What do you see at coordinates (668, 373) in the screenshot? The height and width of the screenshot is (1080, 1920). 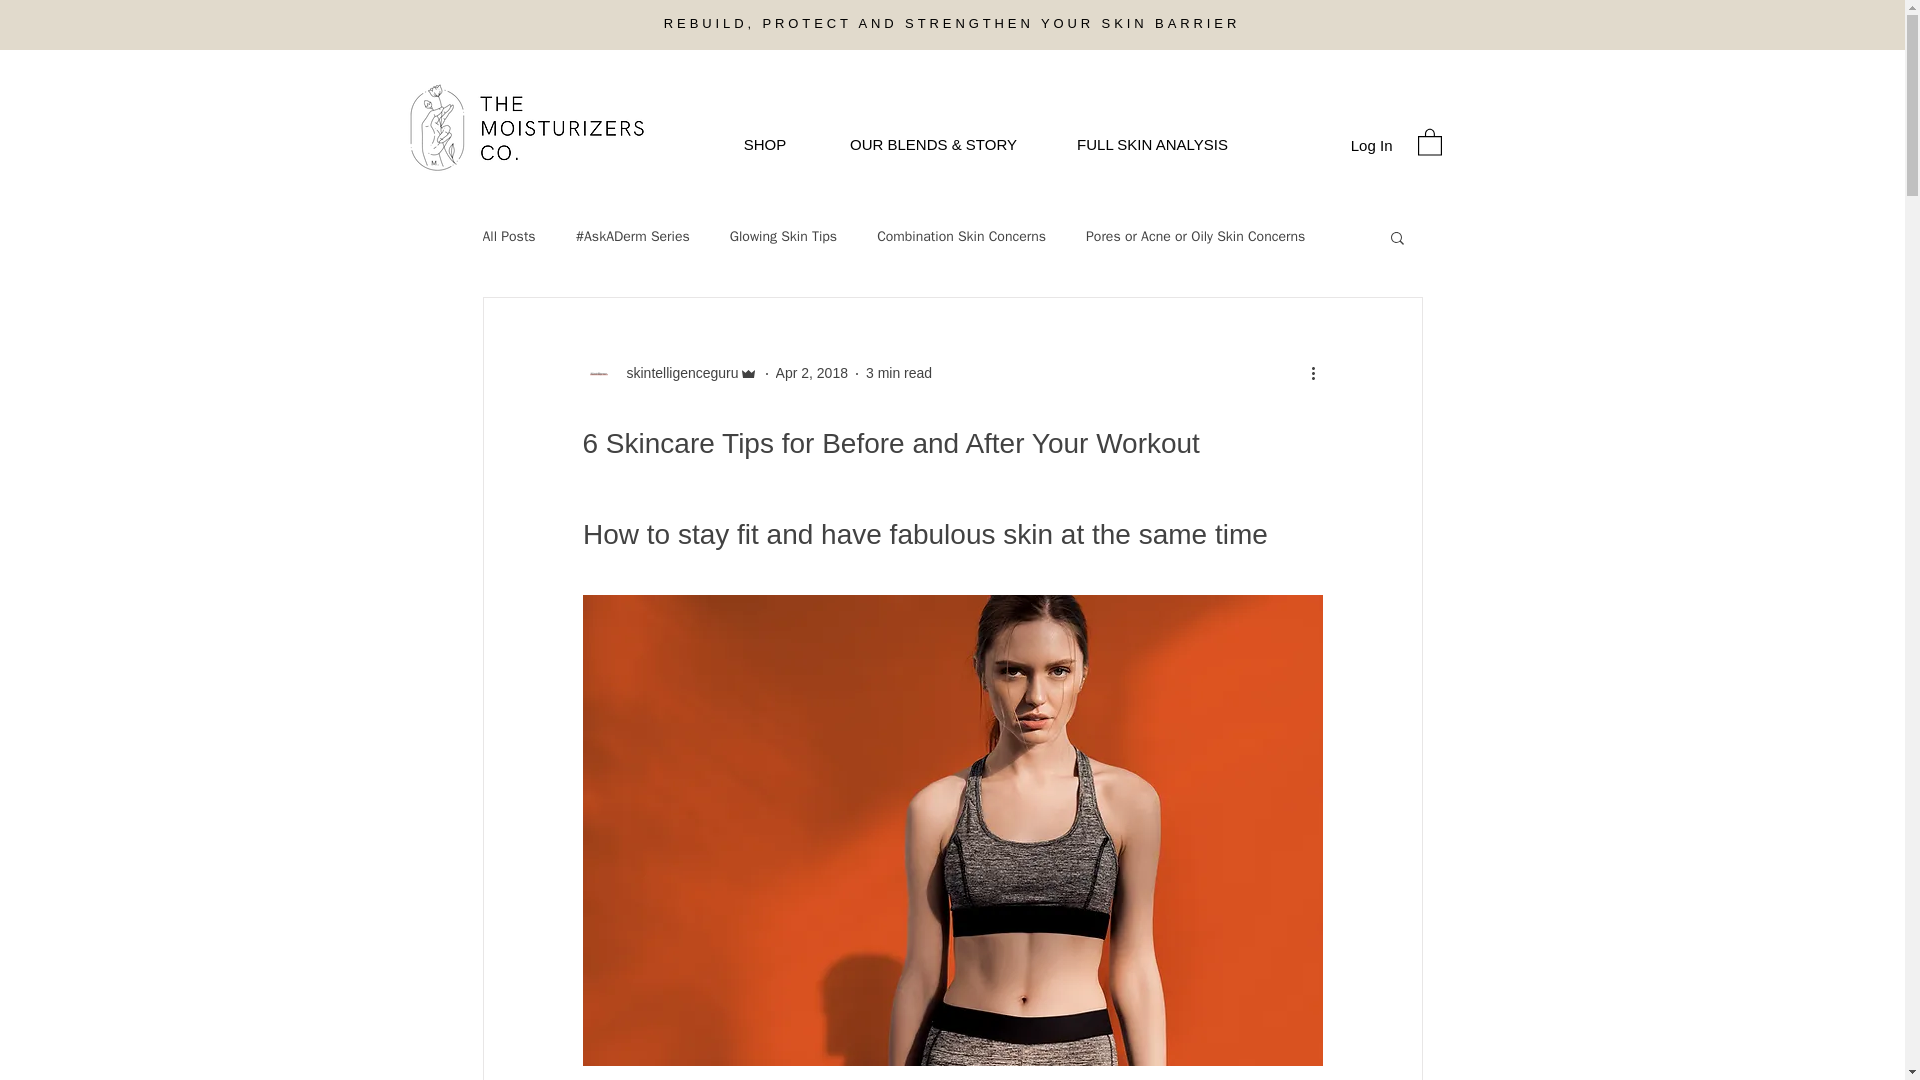 I see `skintelligenceguru` at bounding box center [668, 373].